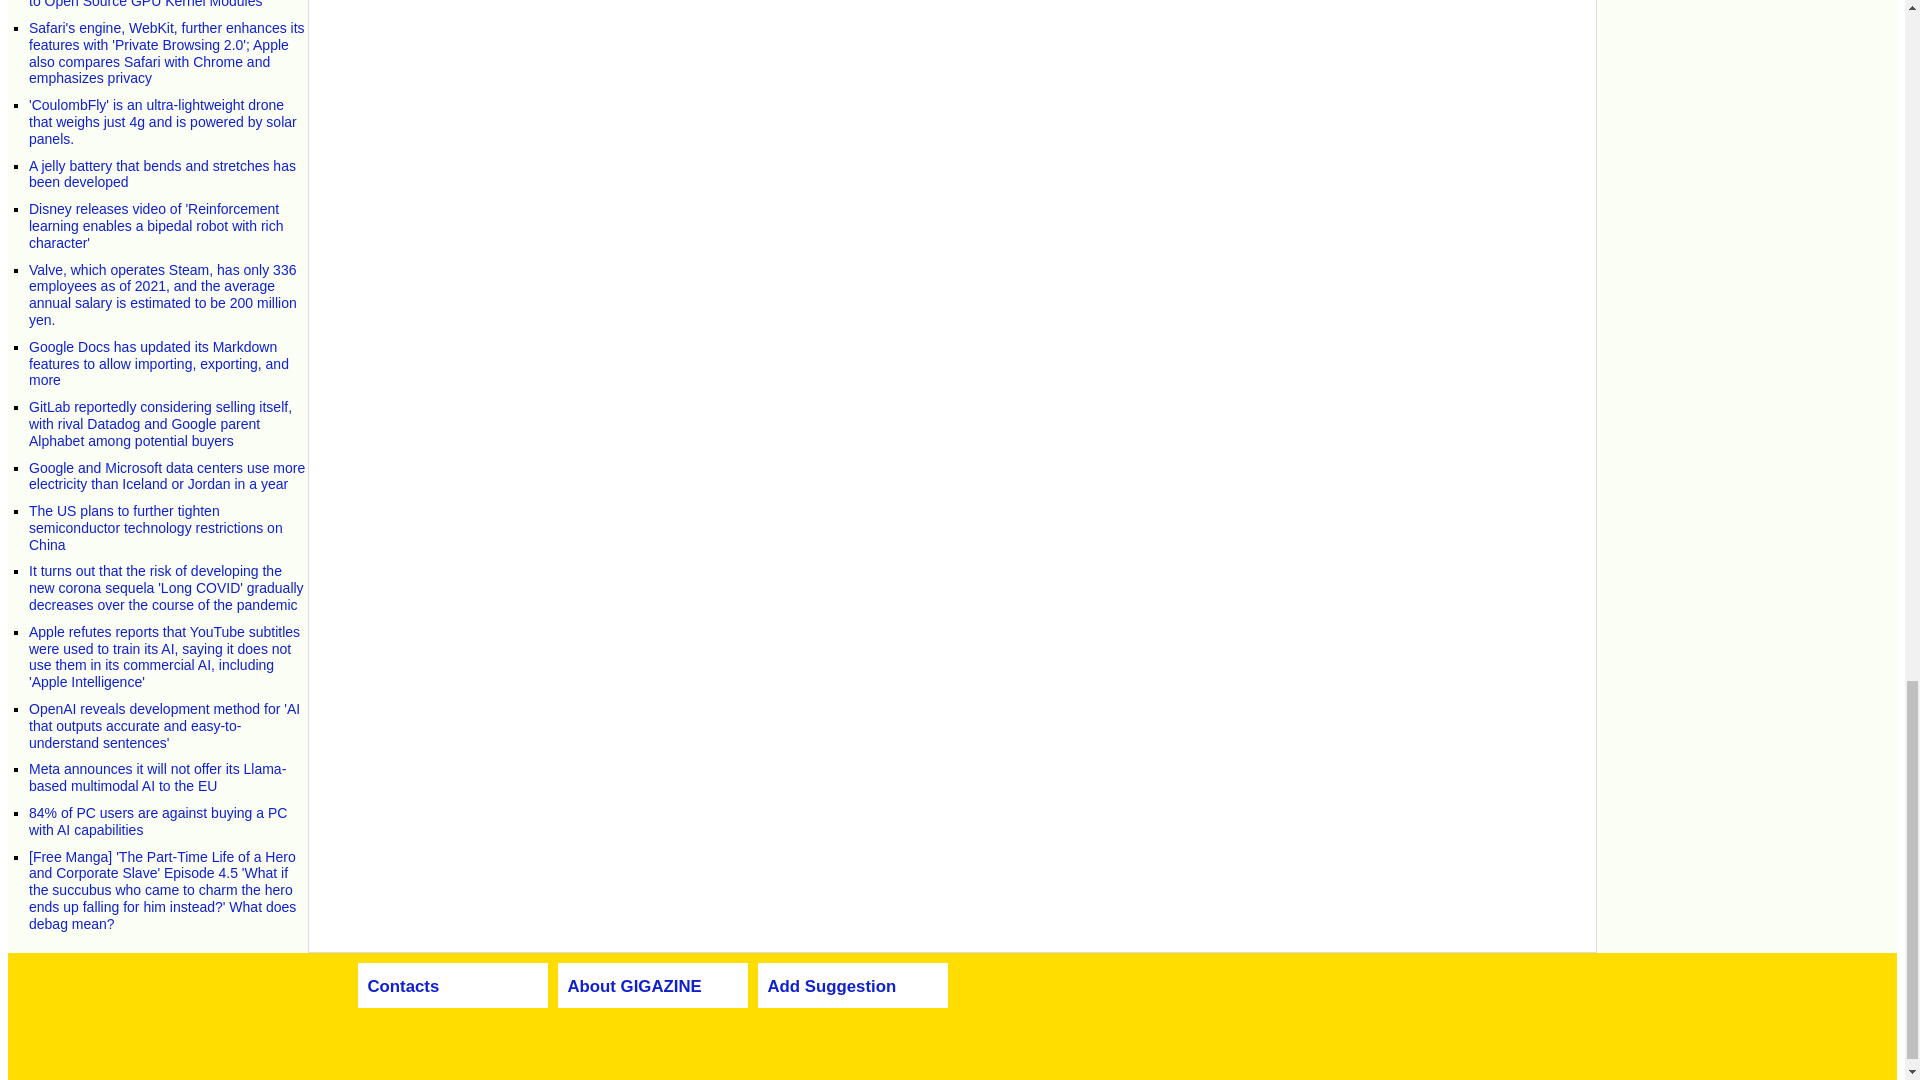  What do you see at coordinates (832, 986) in the screenshot?
I see `Add Suggestion` at bounding box center [832, 986].